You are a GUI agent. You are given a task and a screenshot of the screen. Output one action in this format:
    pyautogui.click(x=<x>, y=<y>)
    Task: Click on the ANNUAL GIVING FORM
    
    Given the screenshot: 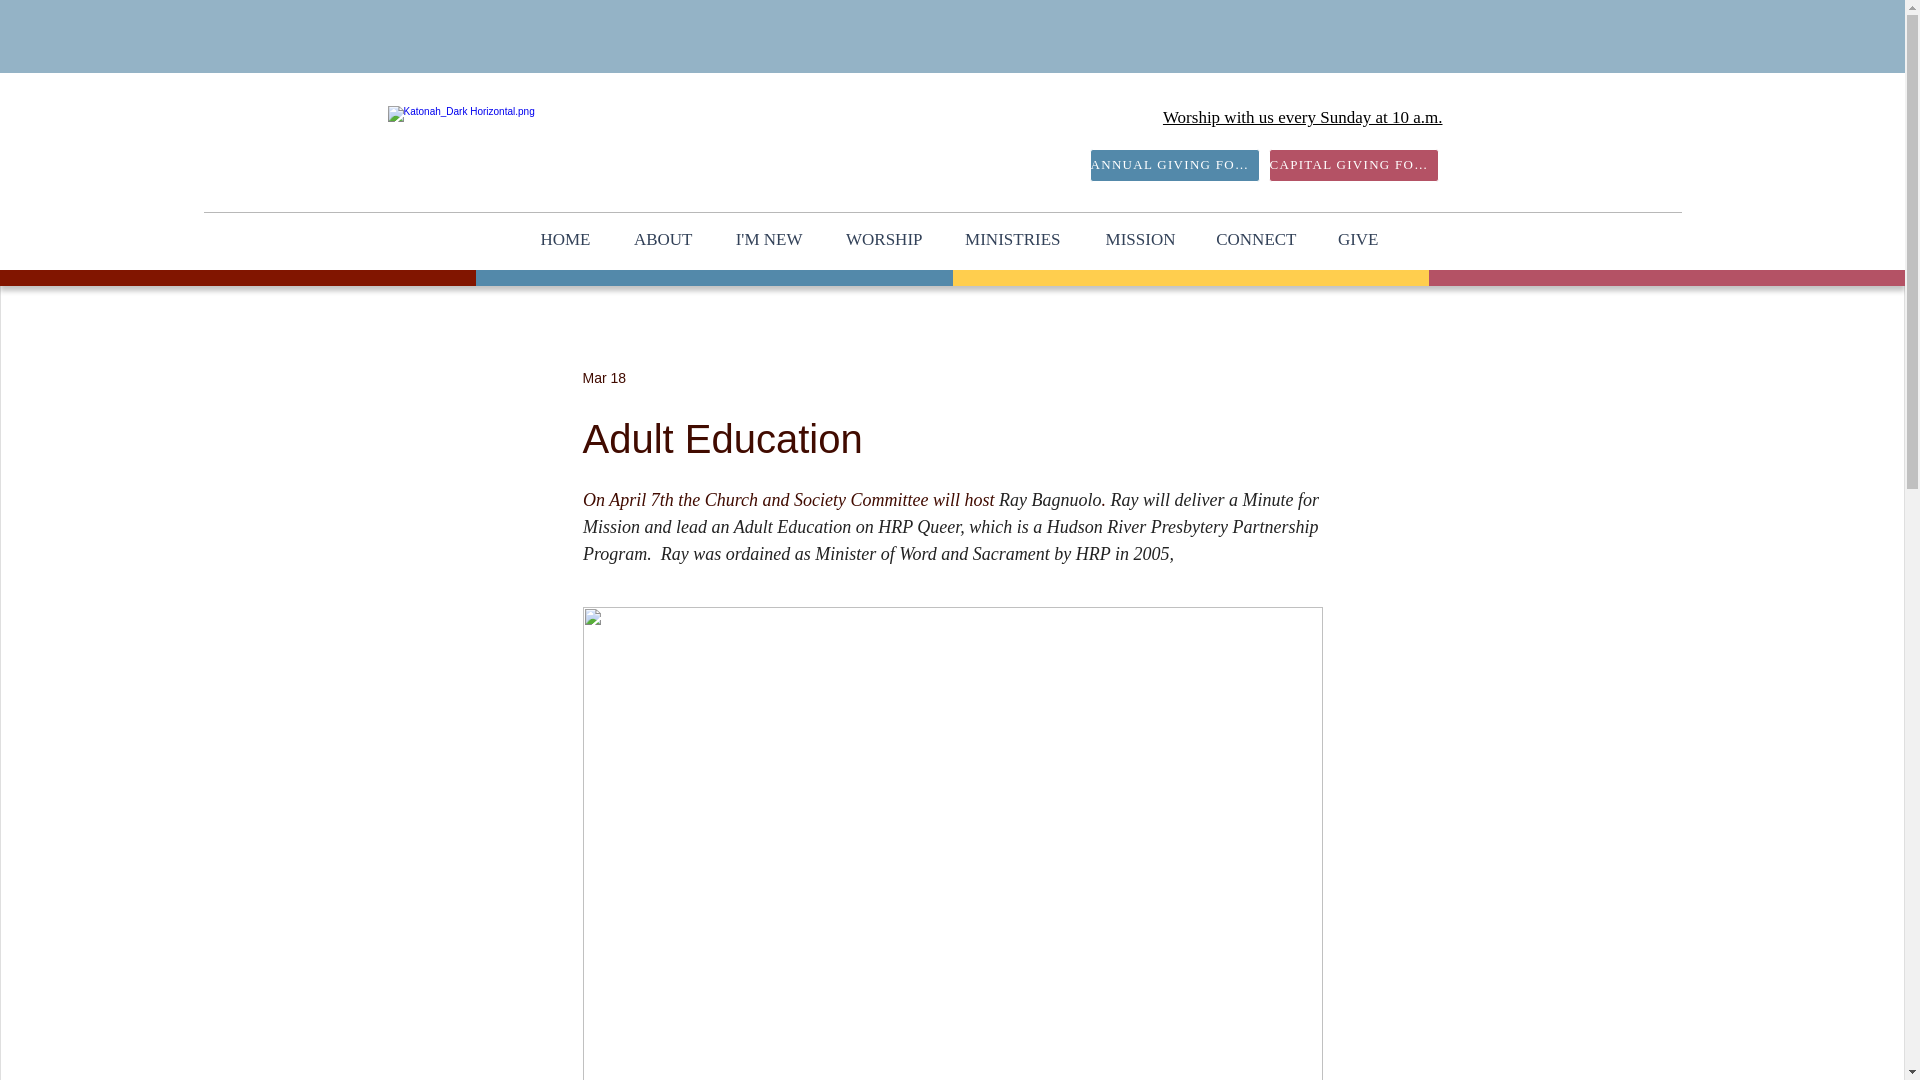 What is the action you would take?
    pyautogui.click(x=1174, y=166)
    